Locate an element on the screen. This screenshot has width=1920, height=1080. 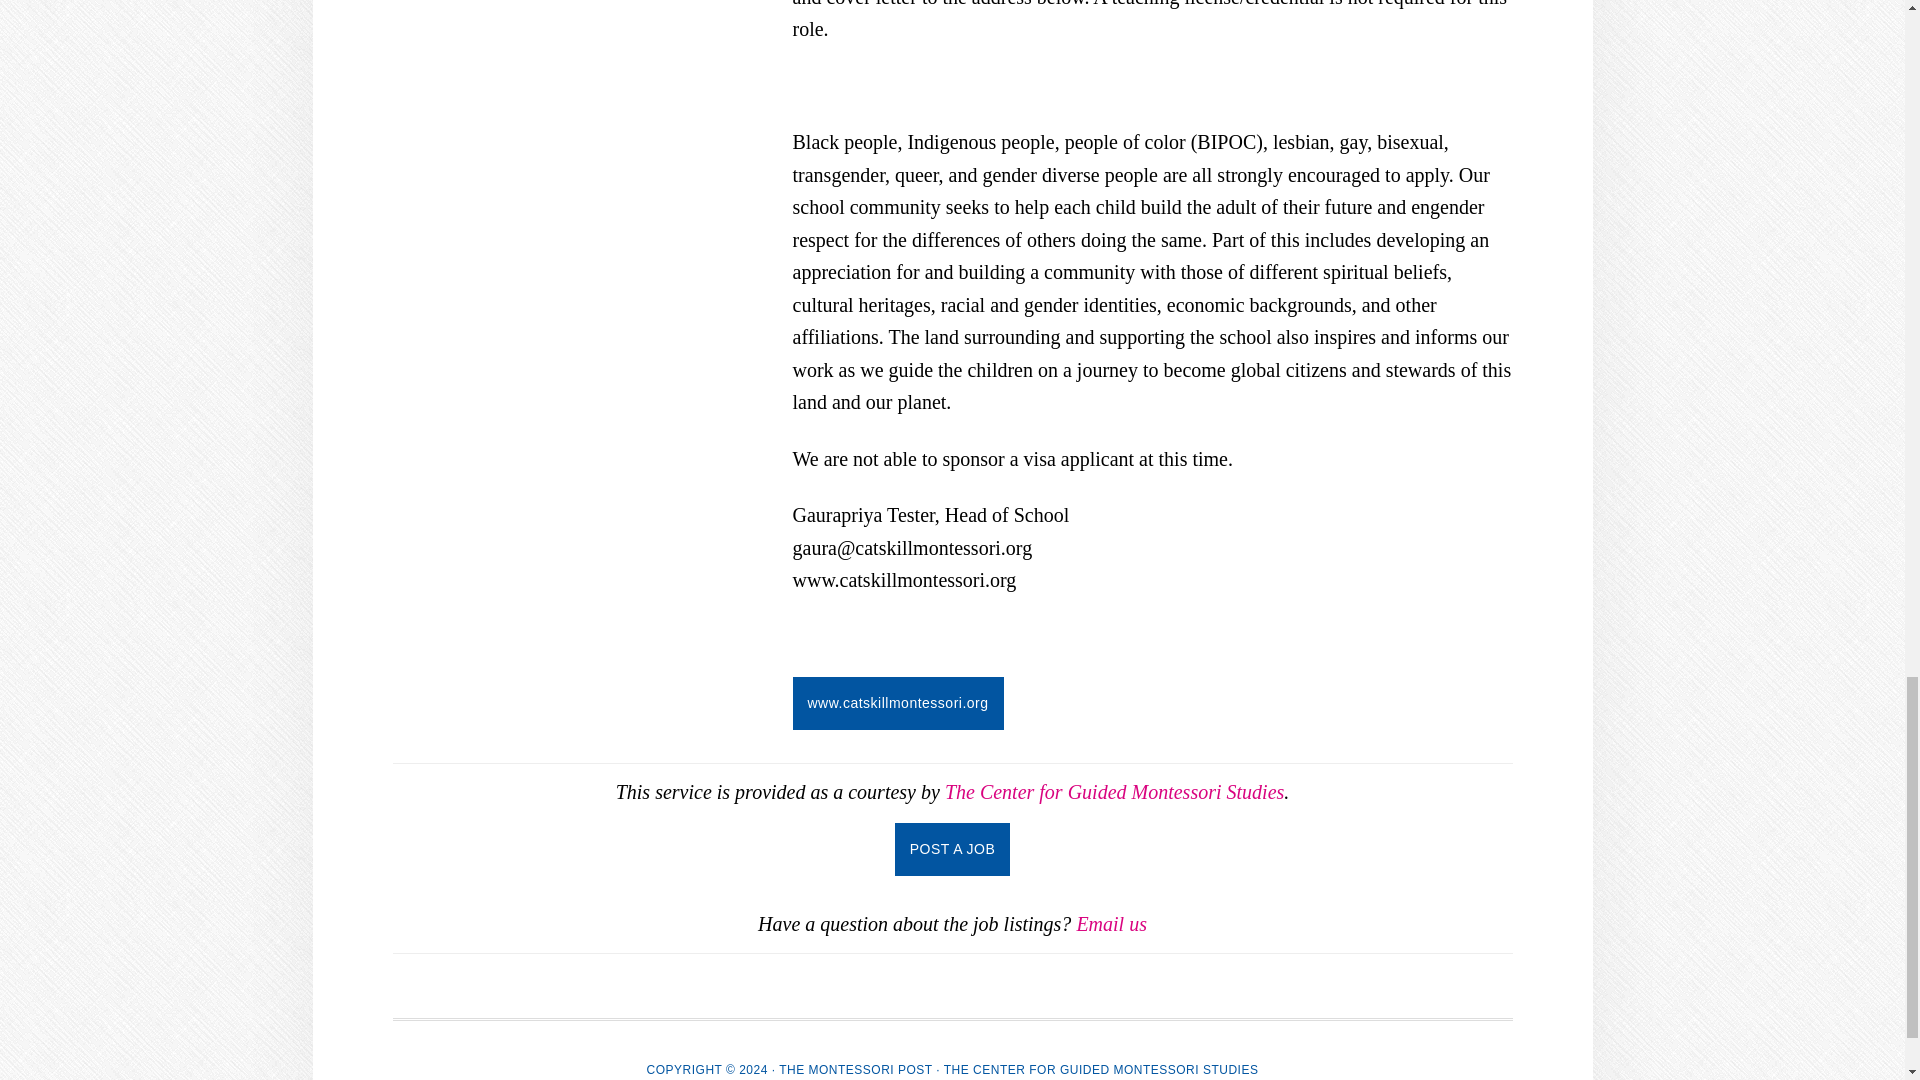
www.catskillmontessori.org is located at coordinates (896, 704).